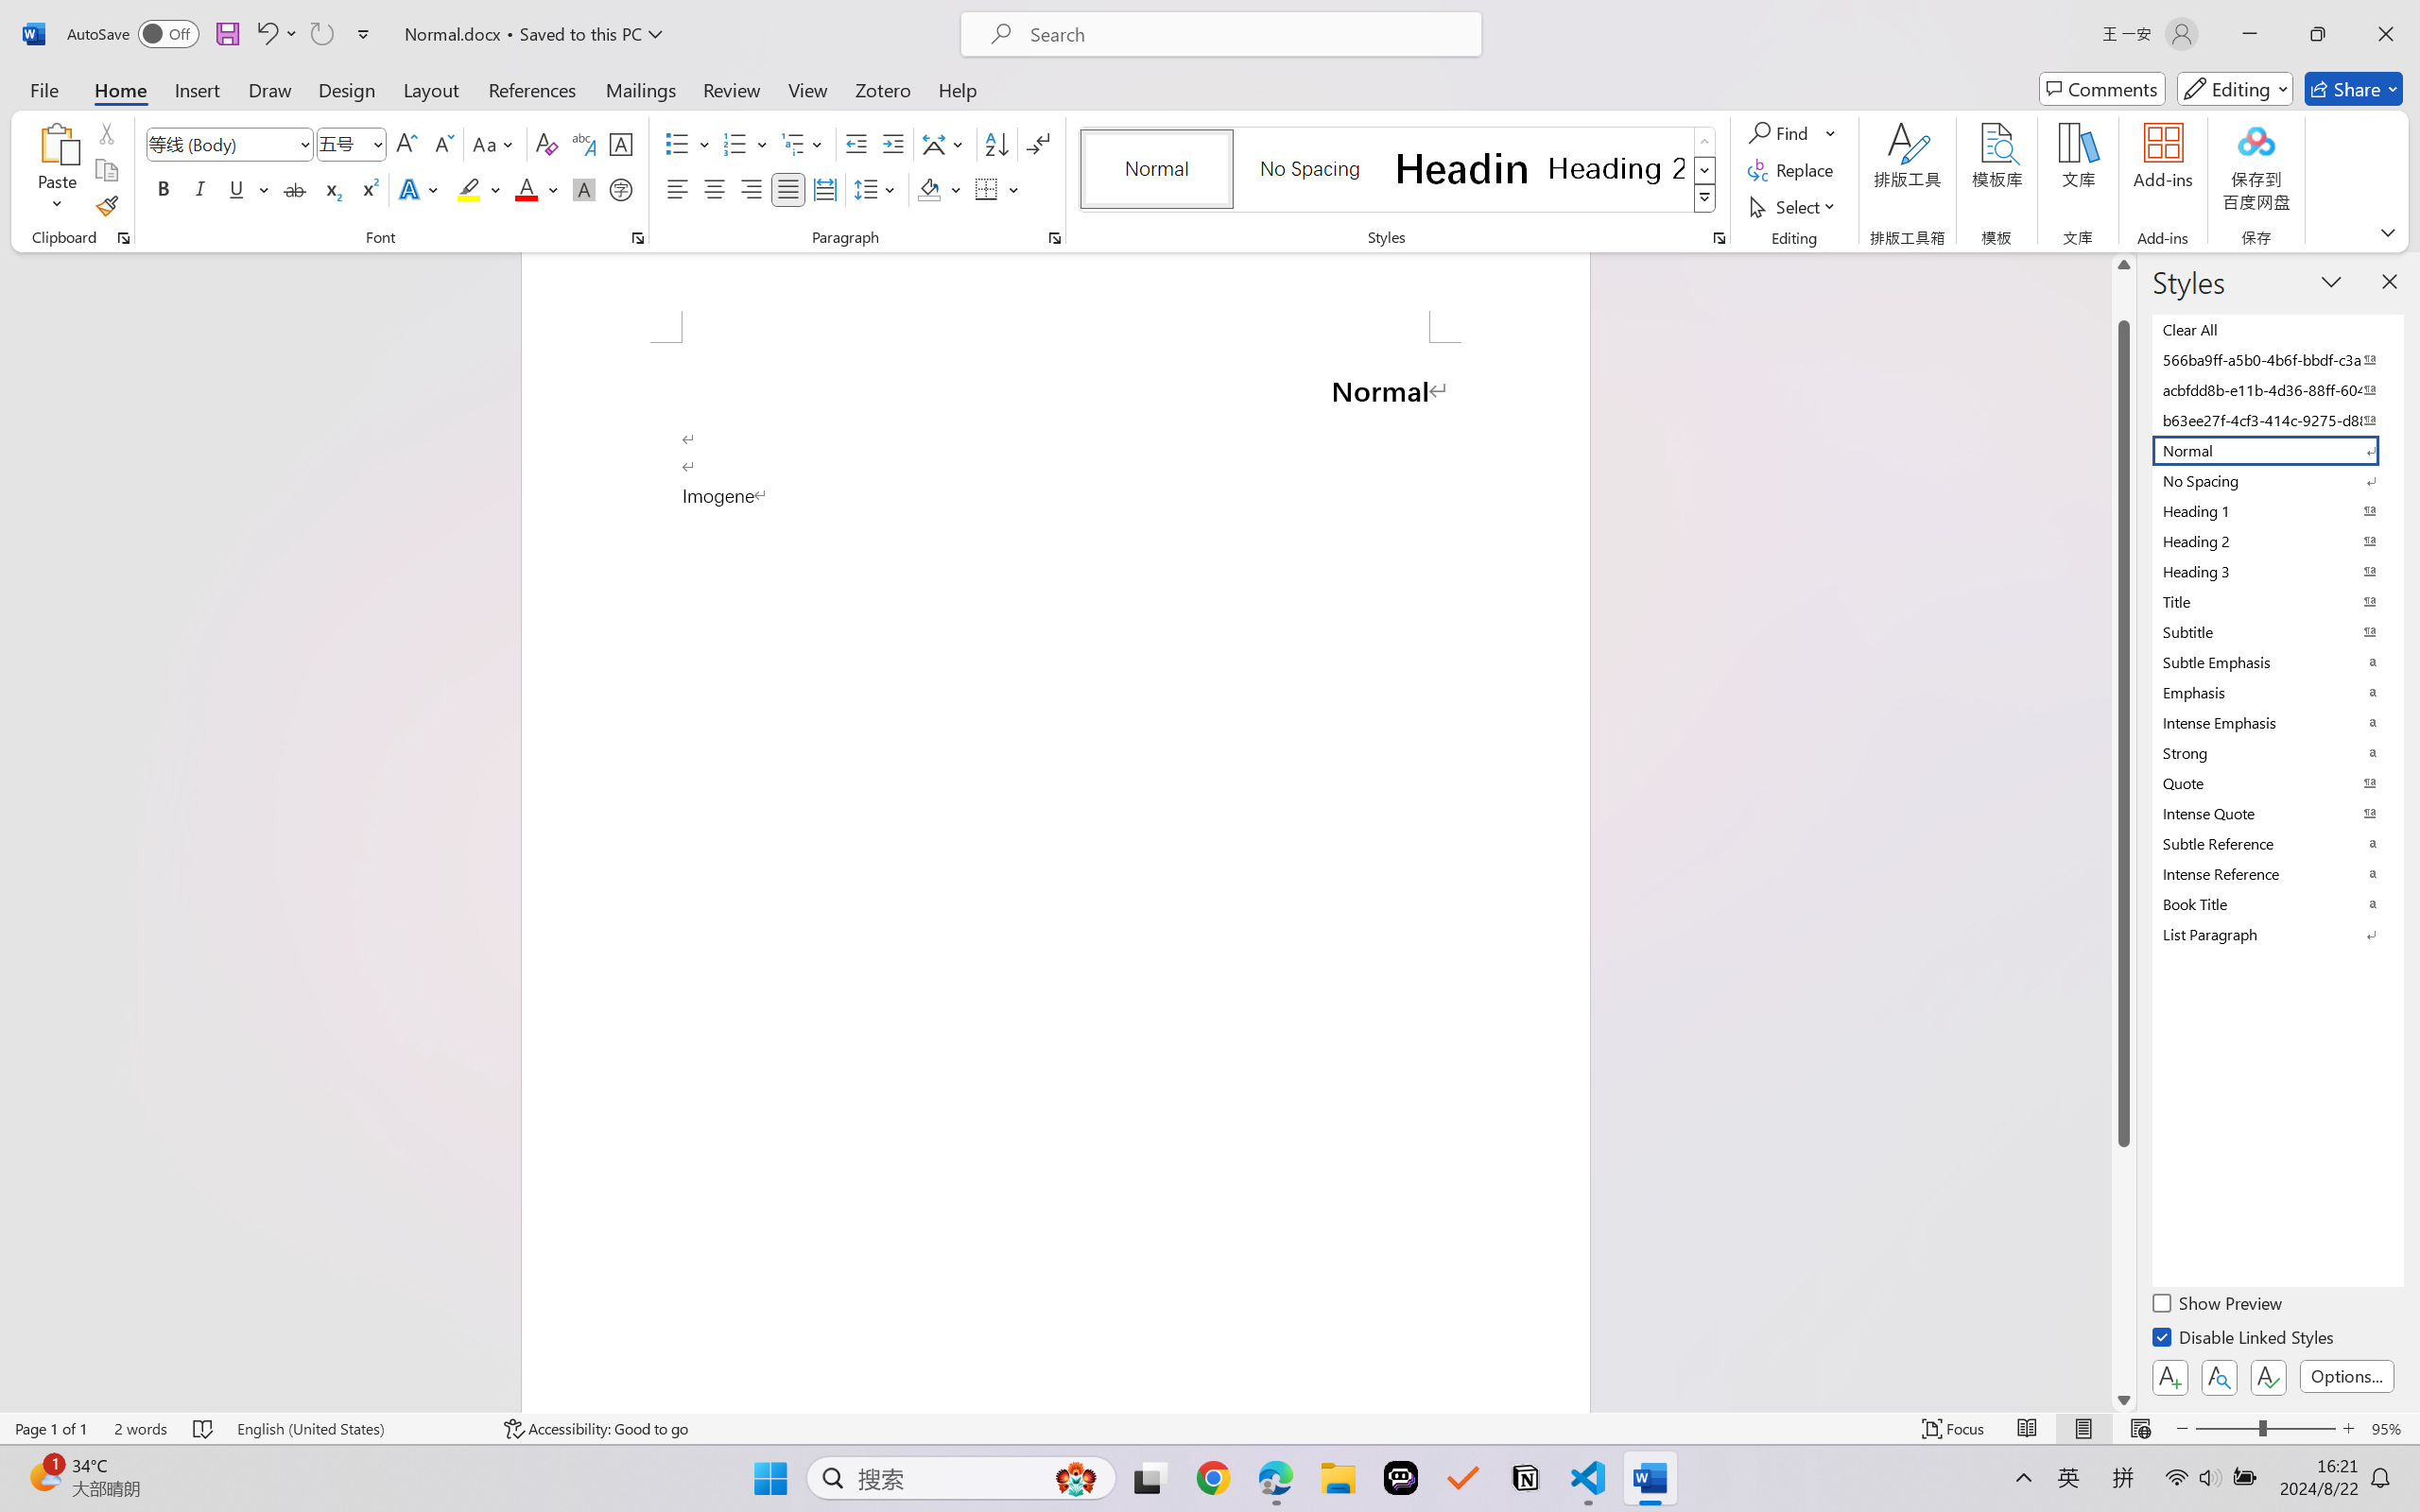 The height and width of the screenshot is (1512, 2420). What do you see at coordinates (622, 144) in the screenshot?
I see `Character Border` at bounding box center [622, 144].